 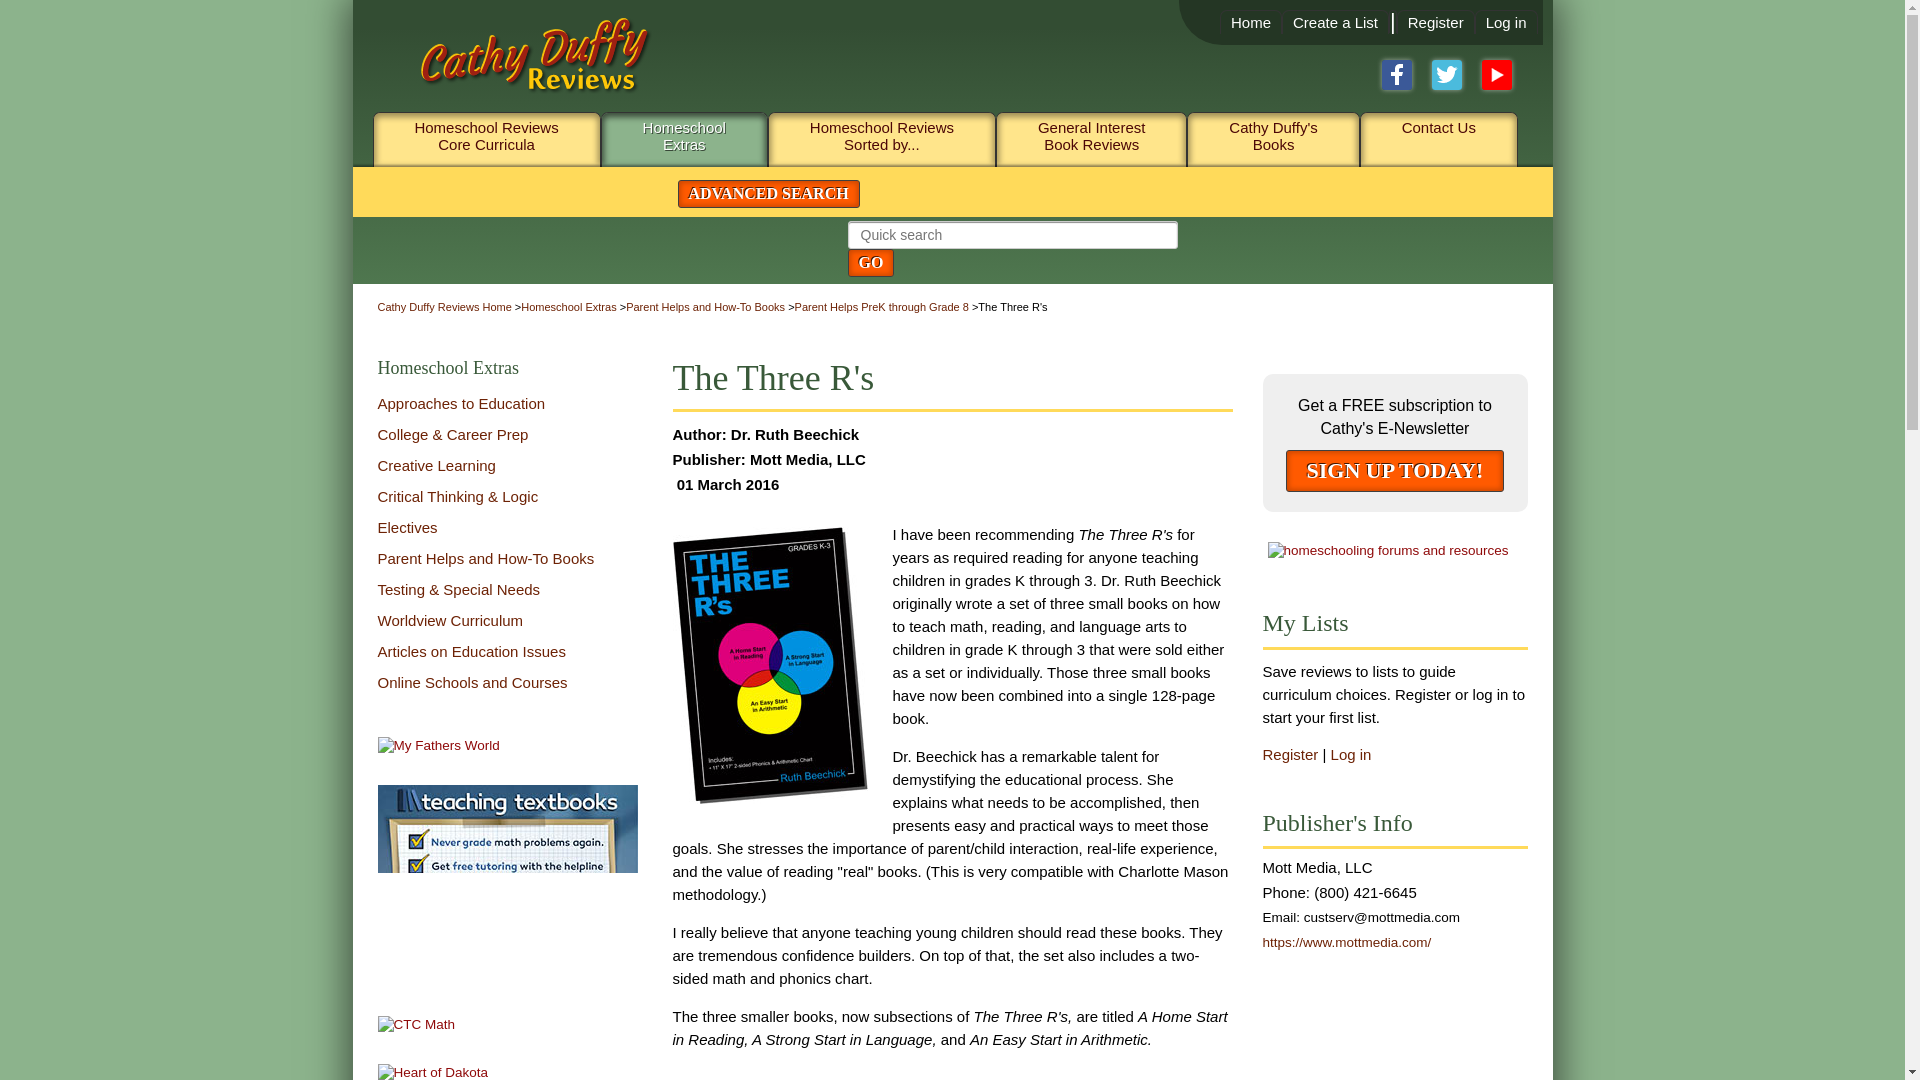 I want to click on Register, so click(x=1435, y=22).